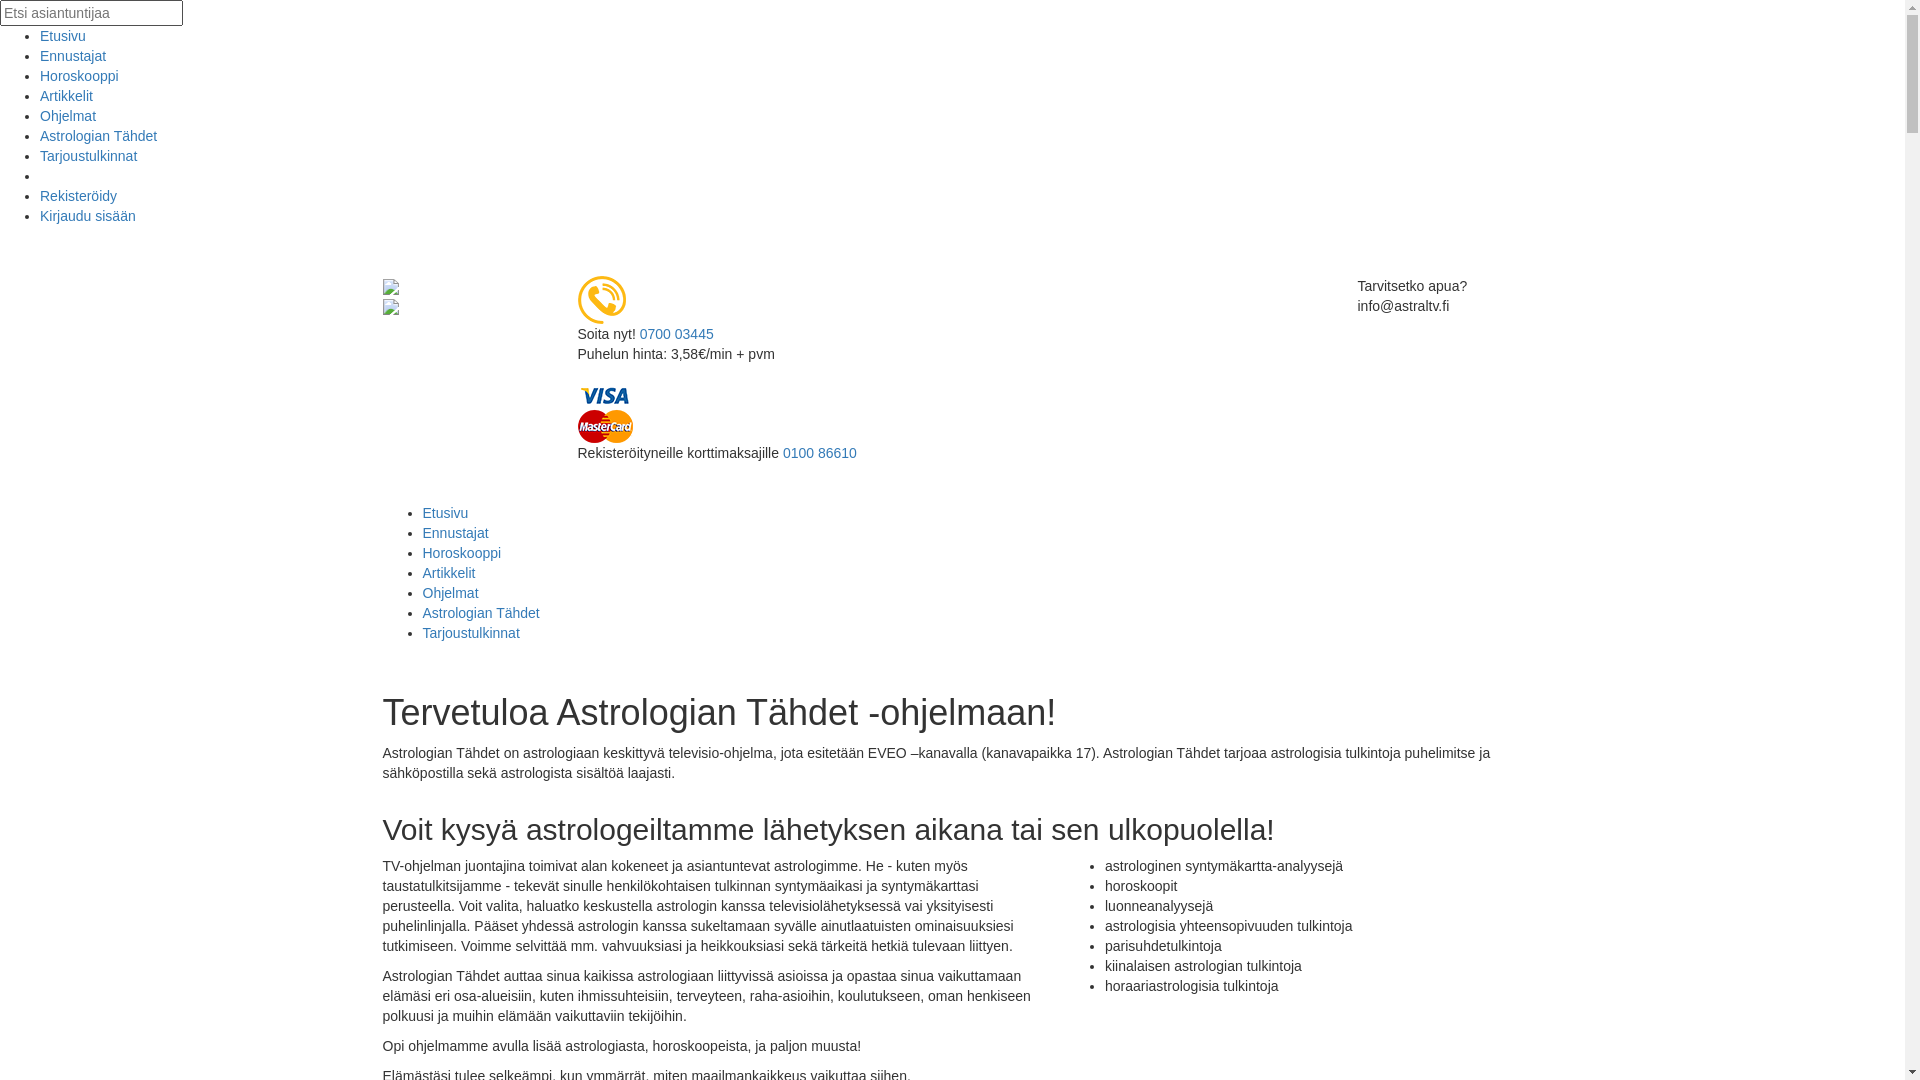 The height and width of the screenshot is (1080, 1920). Describe the element at coordinates (448, 573) in the screenshot. I see `Artikkelit` at that location.